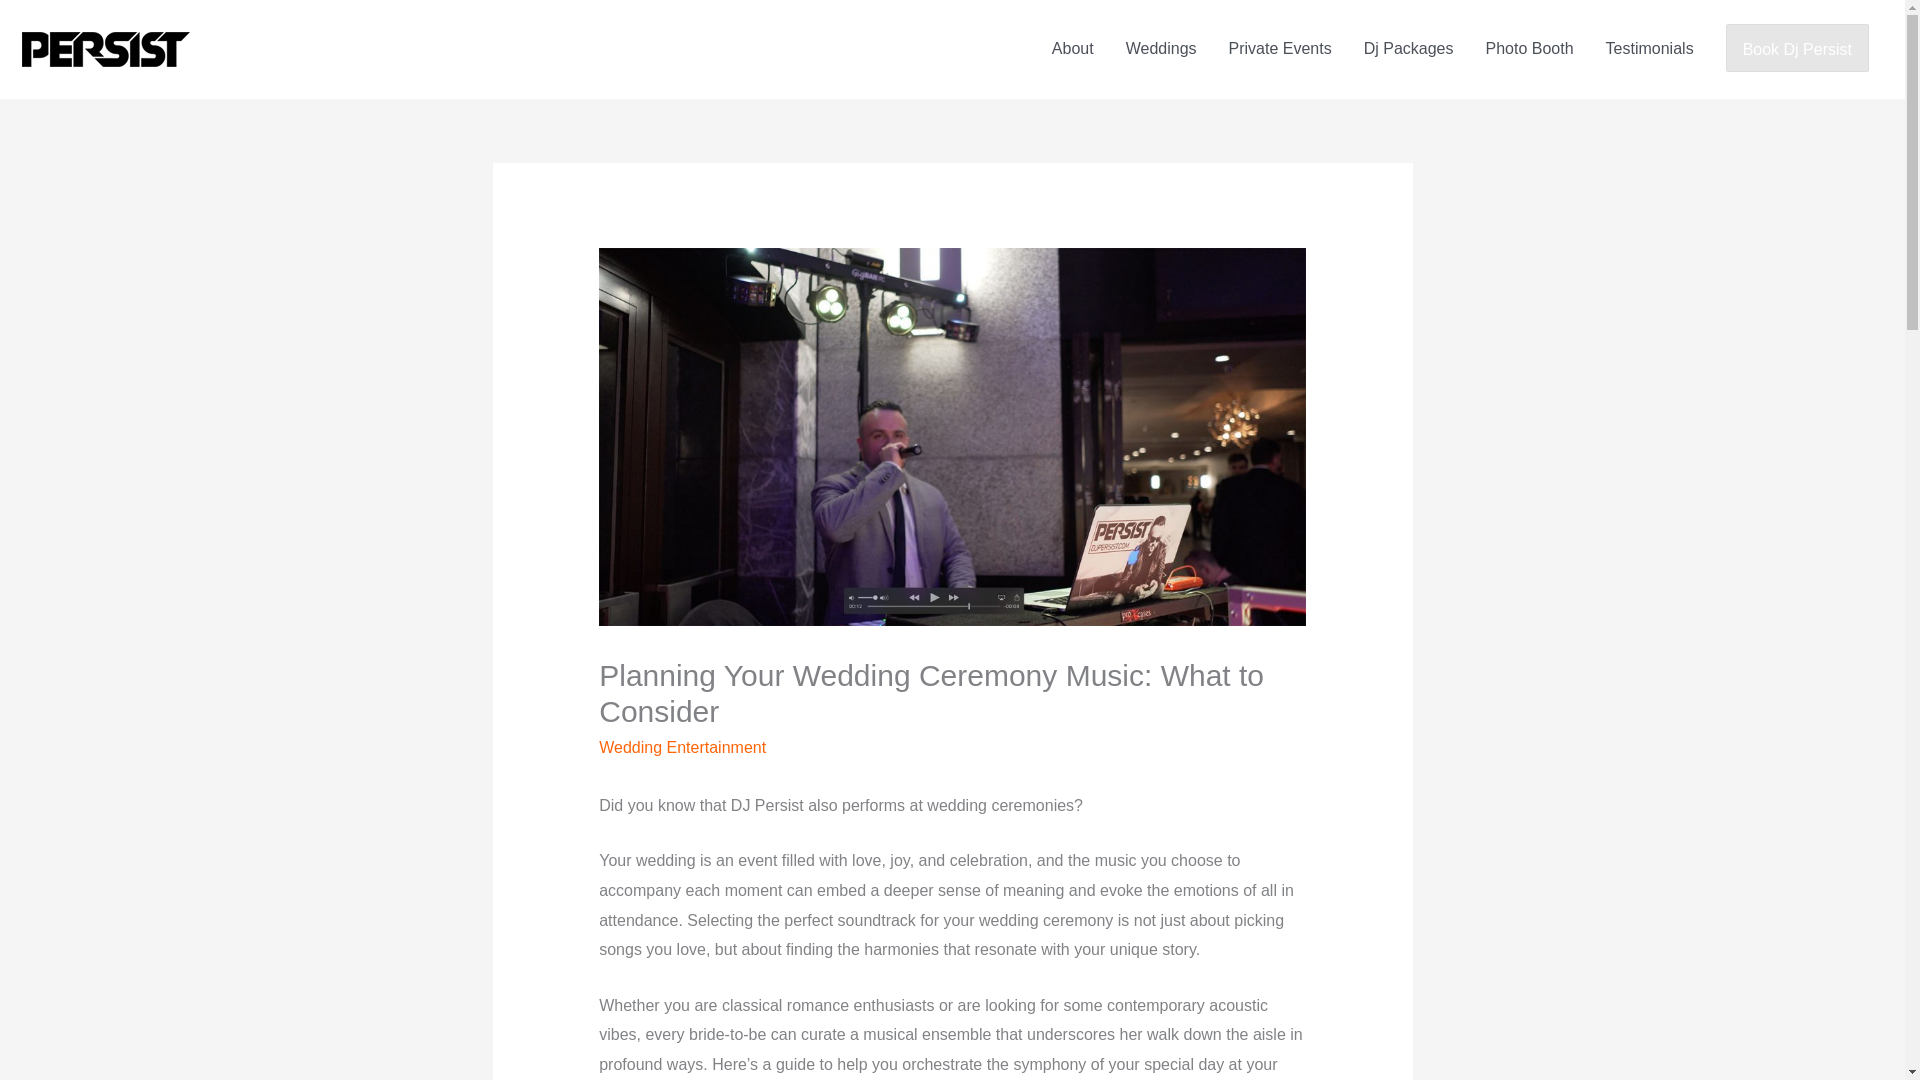 This screenshot has height=1080, width=1920. Describe the element at coordinates (1650, 49) in the screenshot. I see `Testimonials` at that location.